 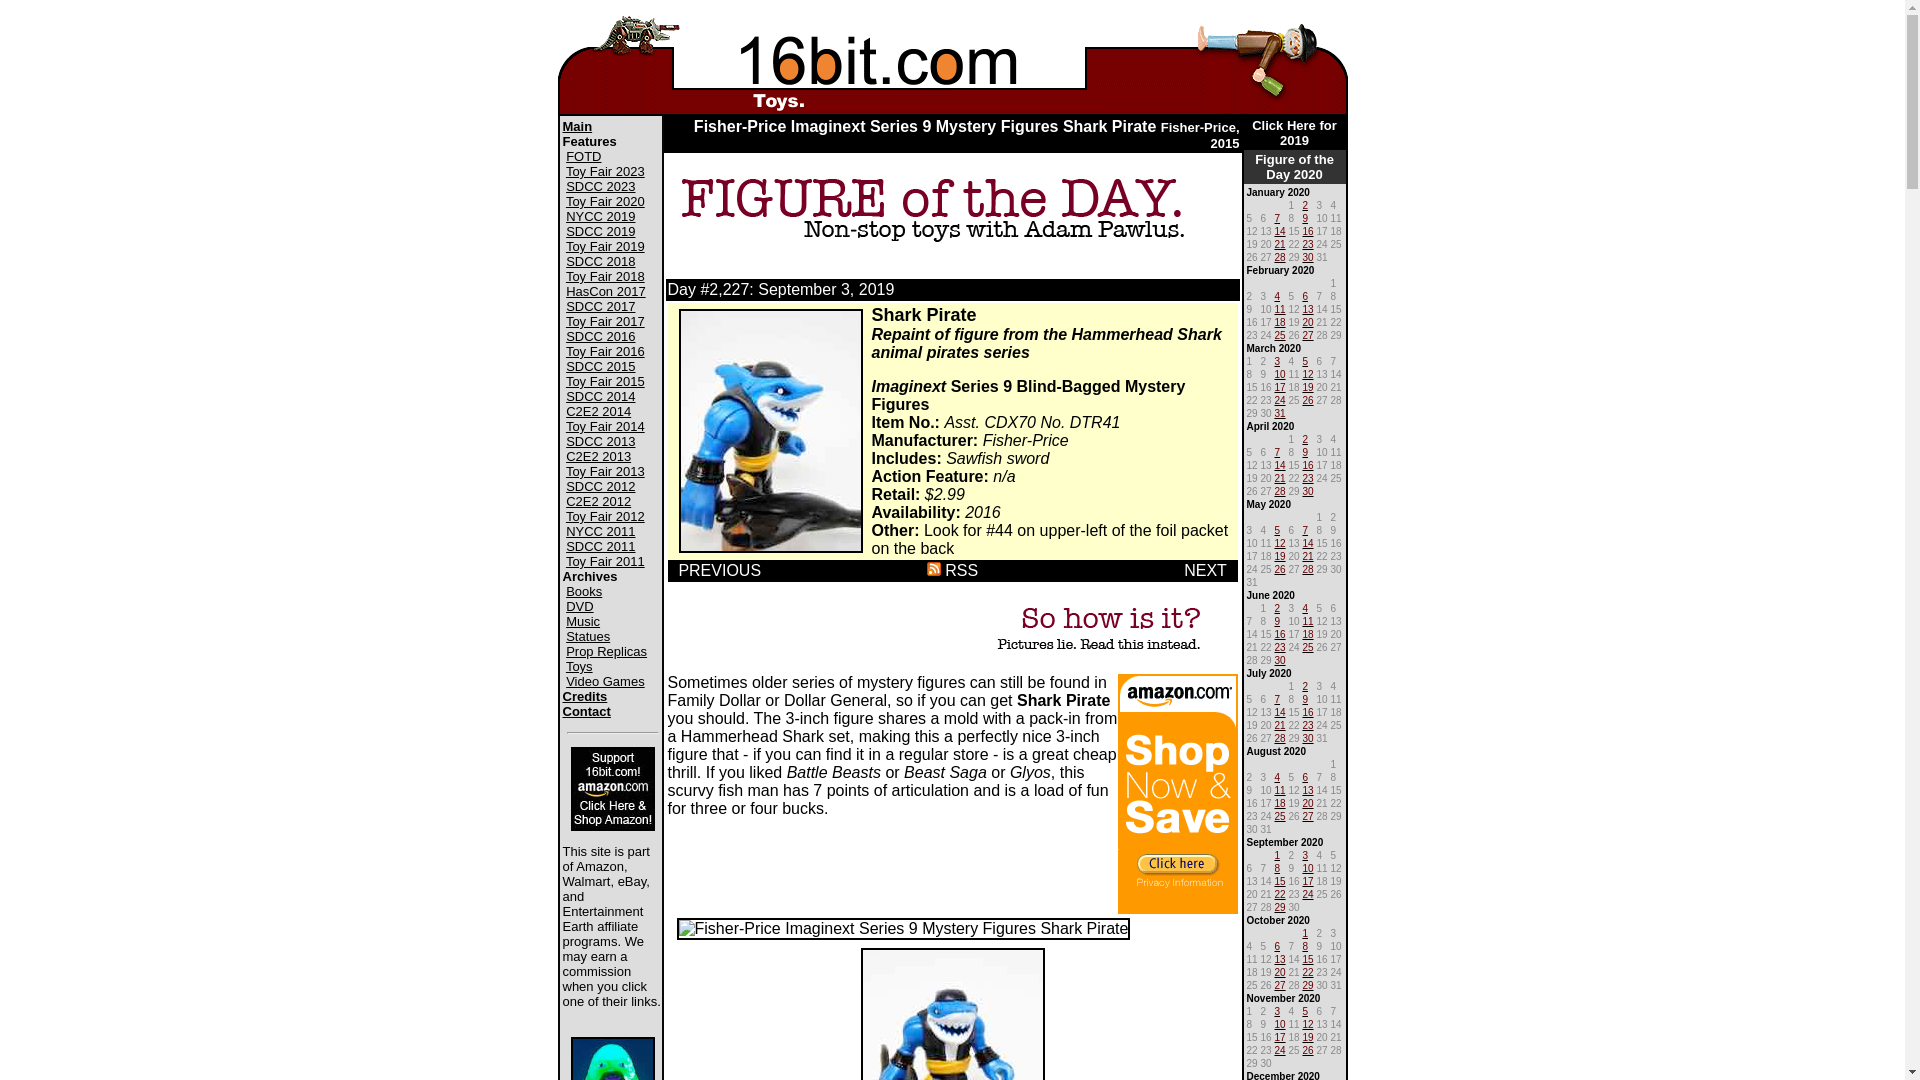 I want to click on HasCon 2017, so click(x=606, y=292).